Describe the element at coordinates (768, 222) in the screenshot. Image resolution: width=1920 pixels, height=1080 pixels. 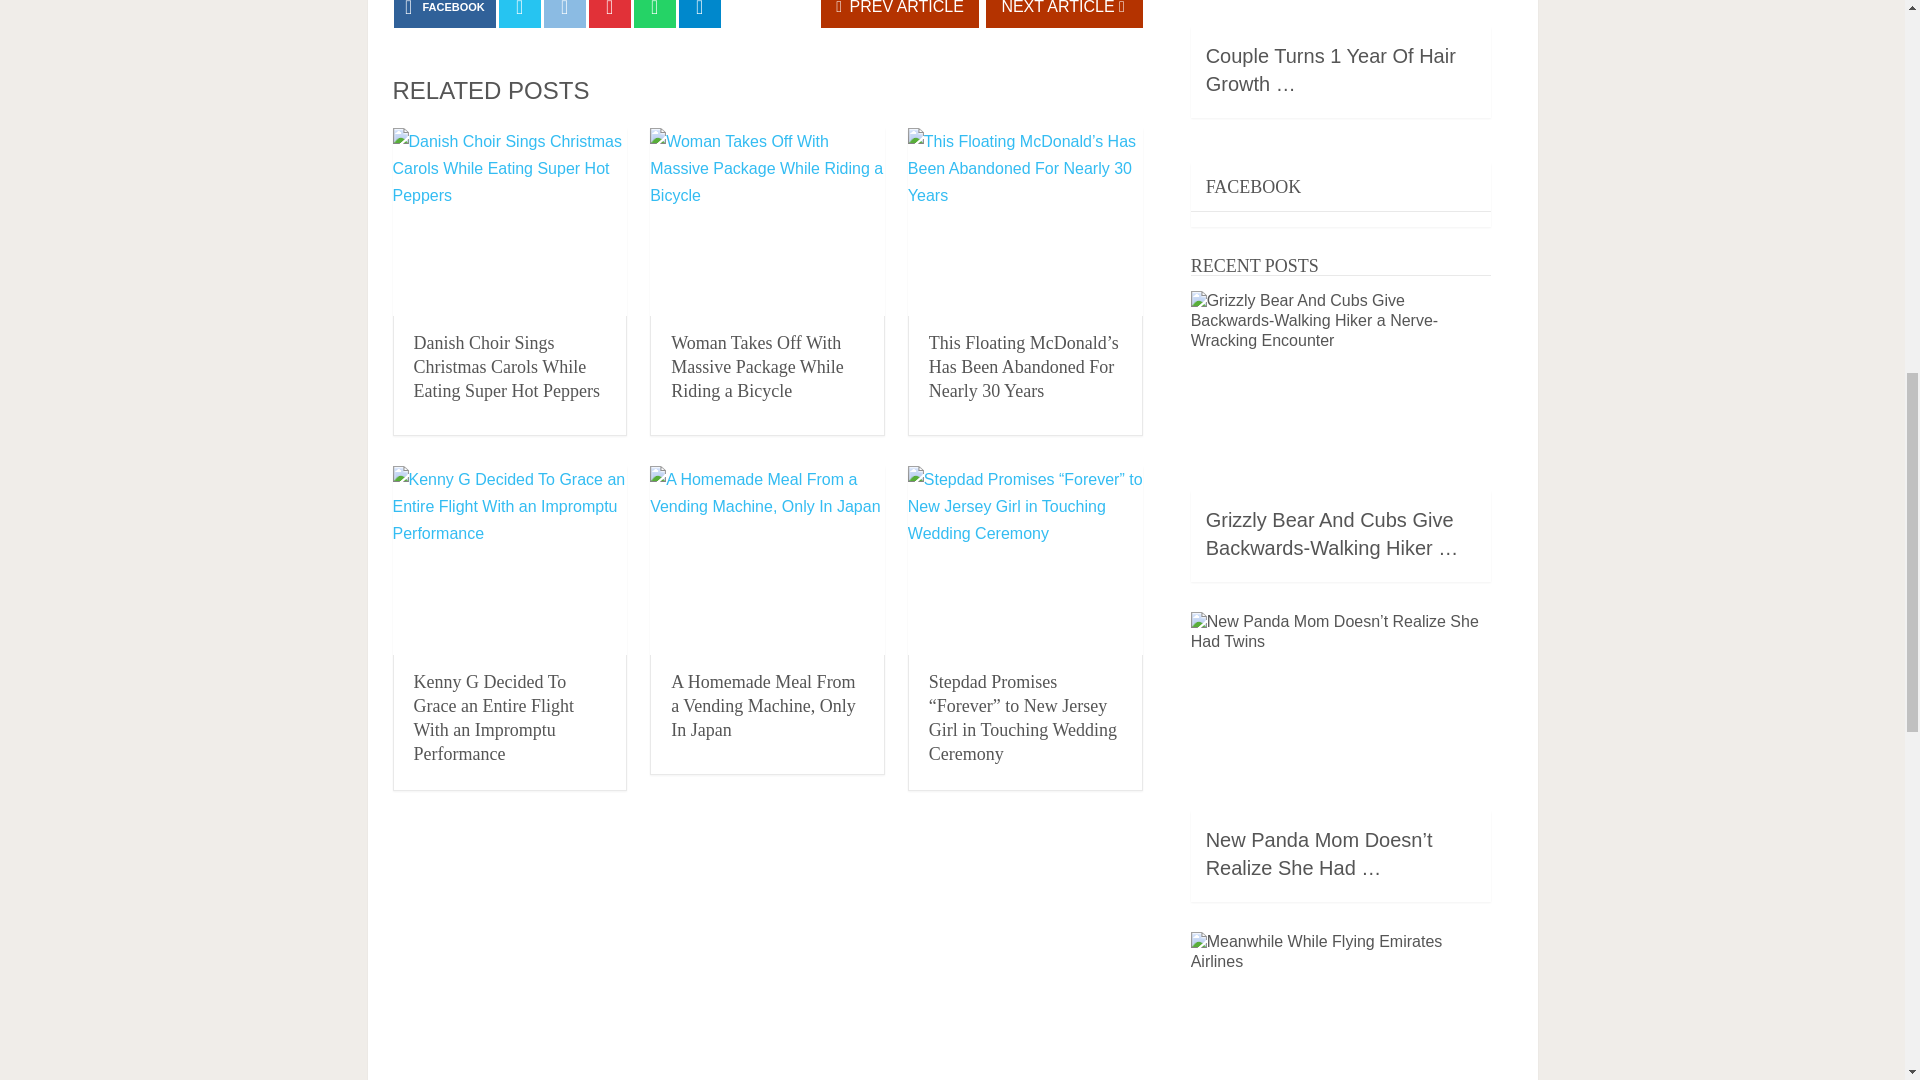
I see `Woman Takes Off With Massive Package While Riding a Bicycle` at that location.